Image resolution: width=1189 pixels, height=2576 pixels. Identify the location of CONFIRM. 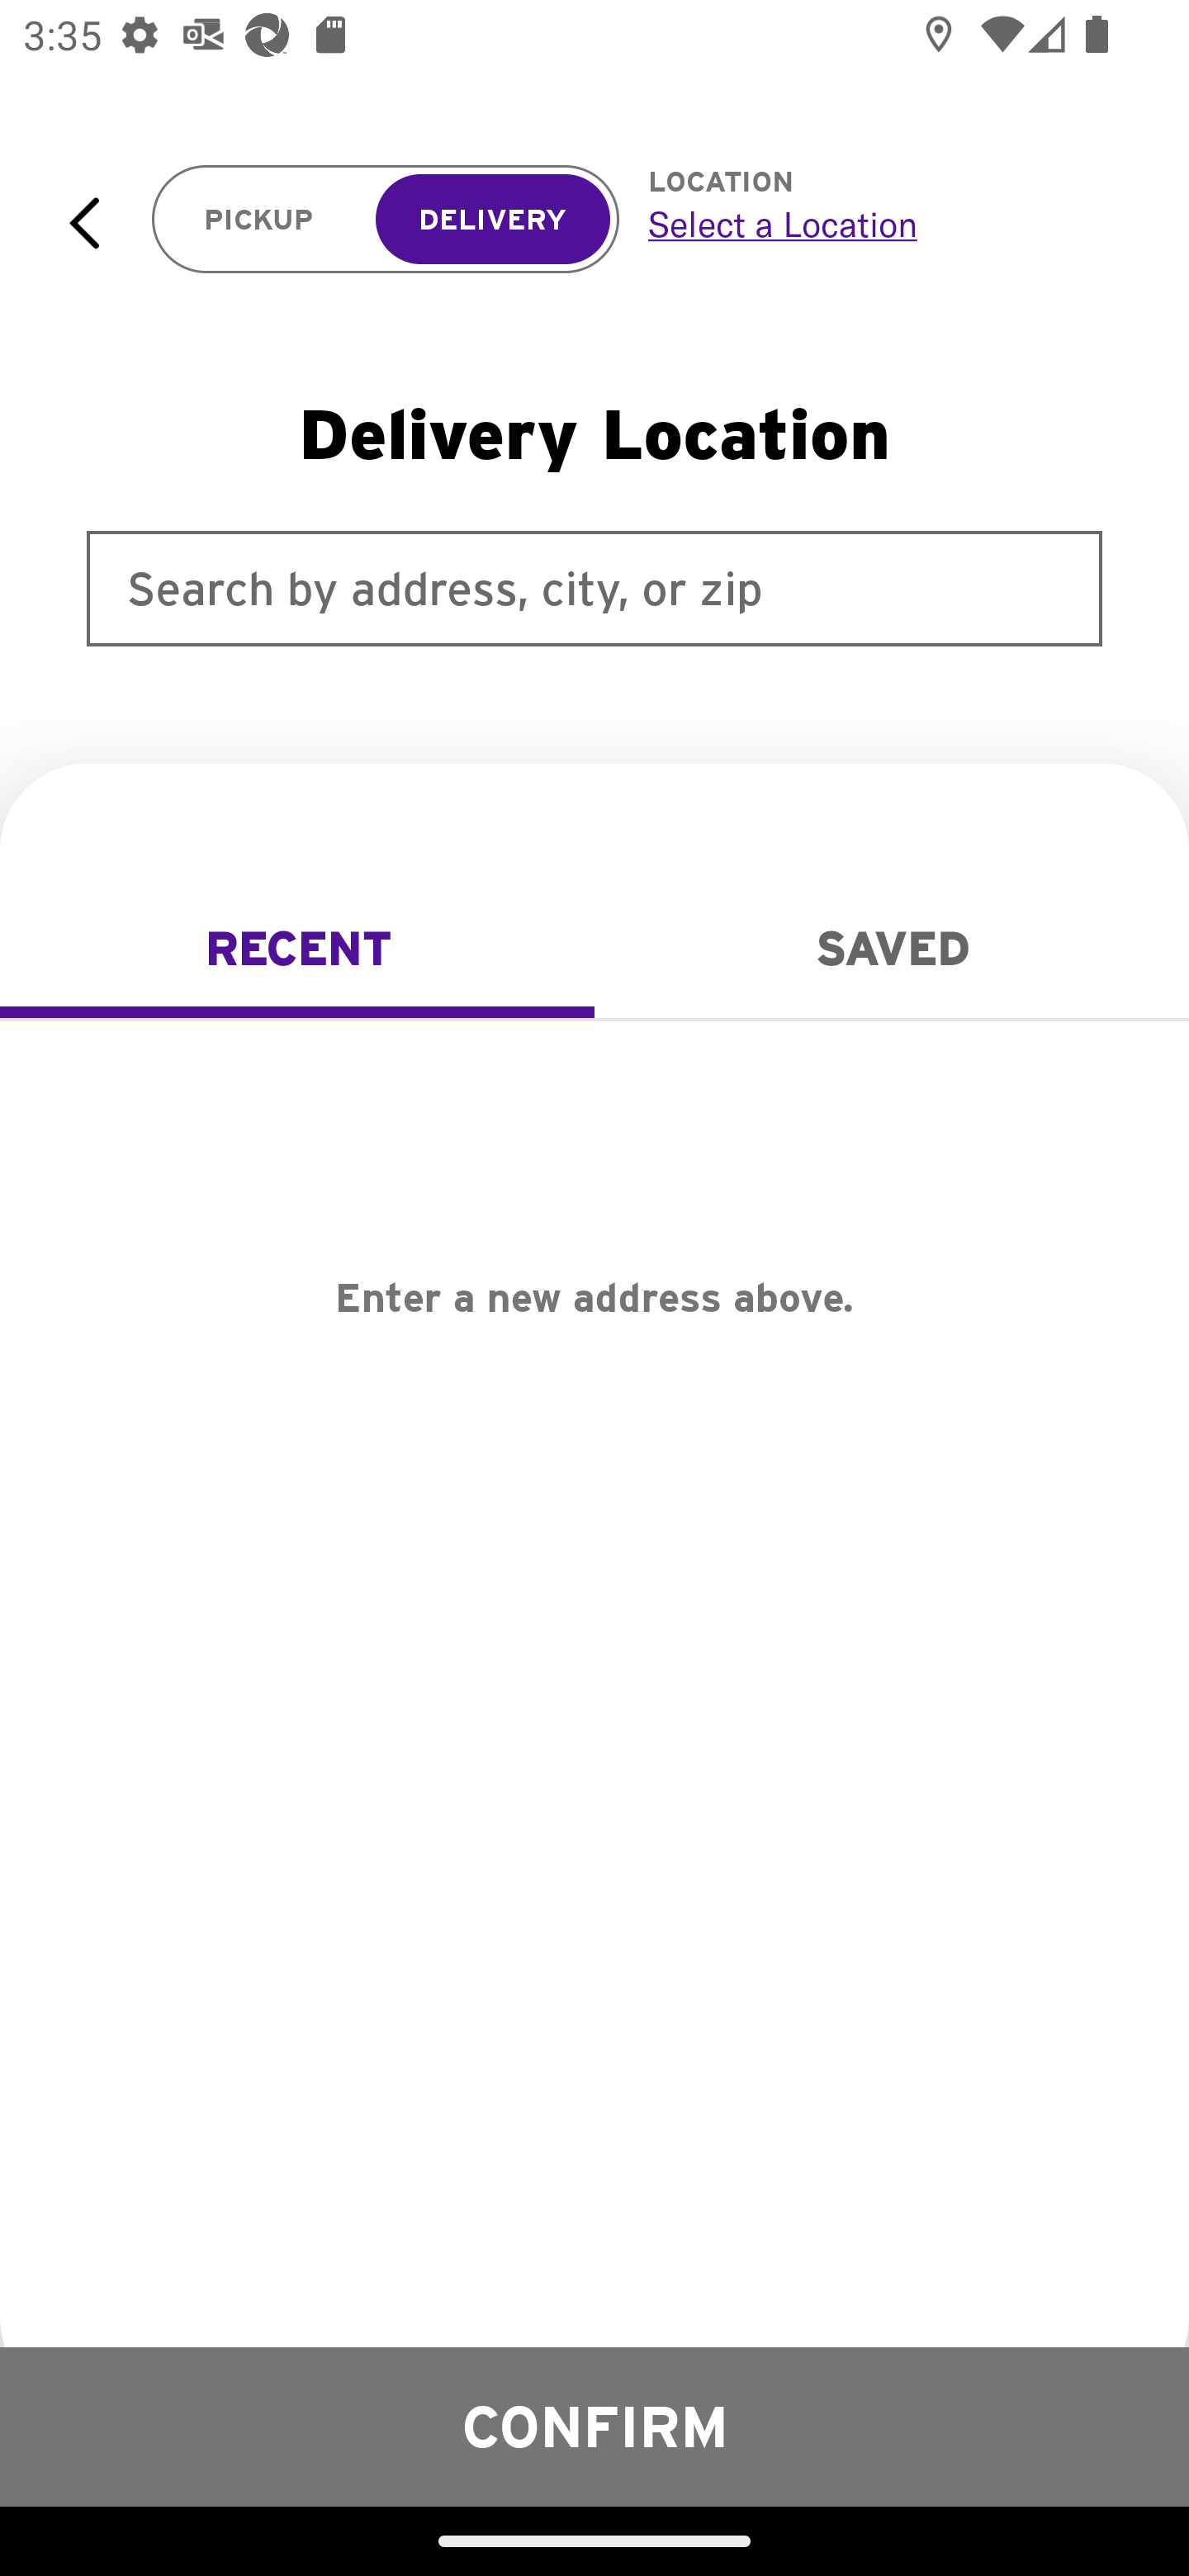
(594, 2426).